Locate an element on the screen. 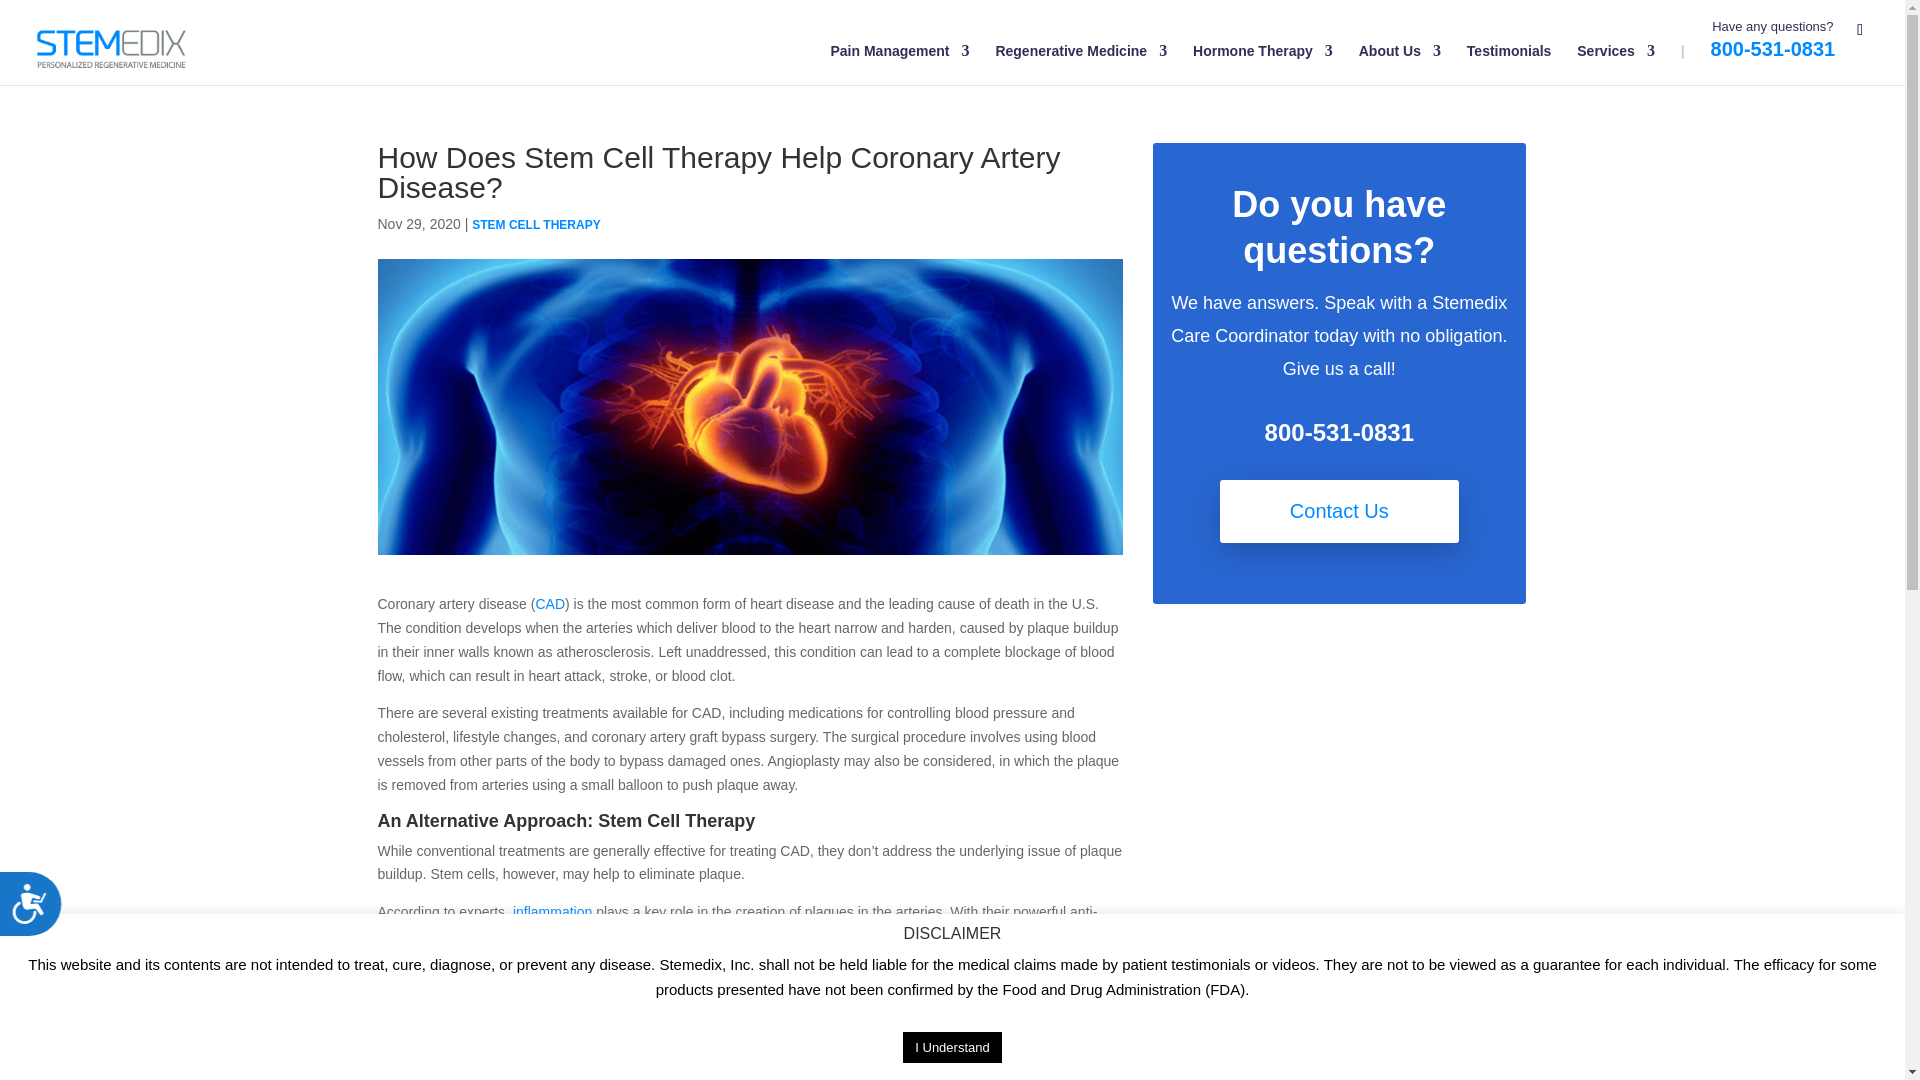 The image size is (1920, 1080). Pain Management is located at coordinates (899, 64).